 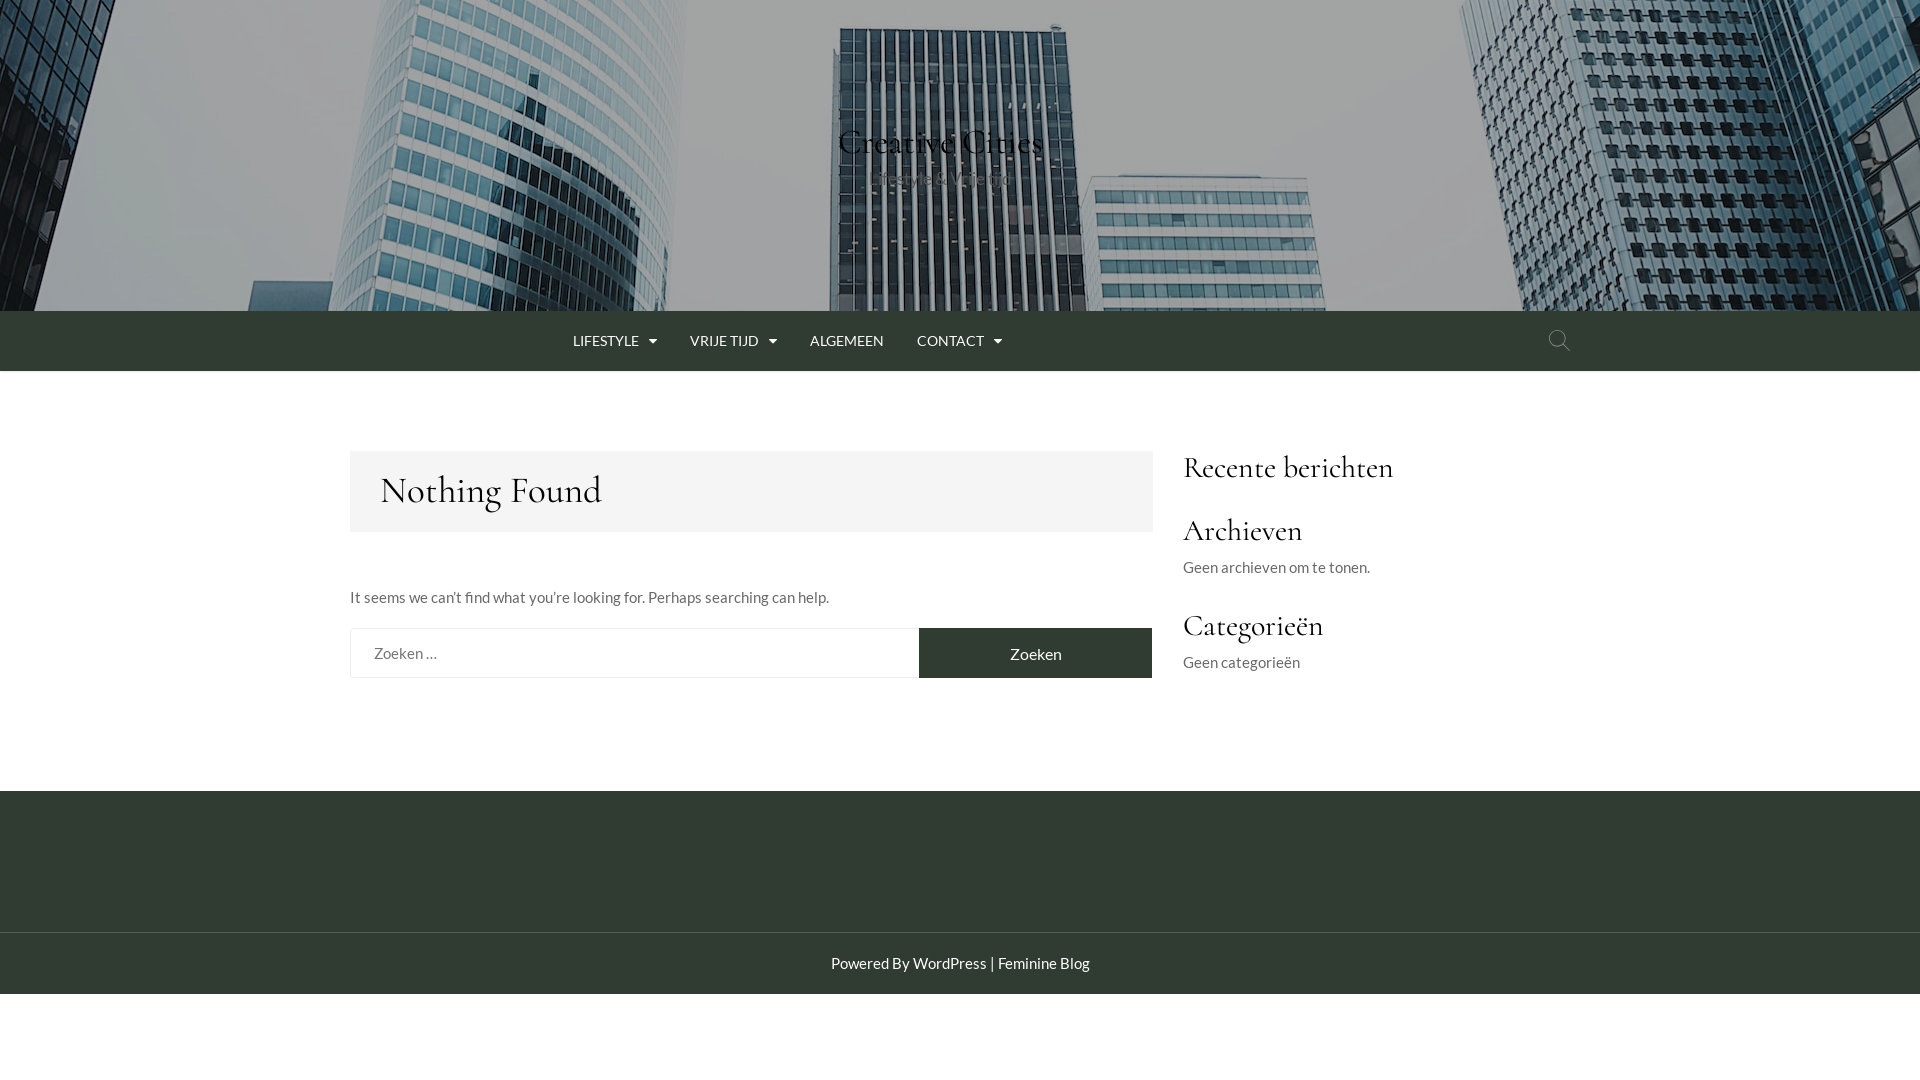 What do you see at coordinates (960, 338) in the screenshot?
I see `CONTACT` at bounding box center [960, 338].